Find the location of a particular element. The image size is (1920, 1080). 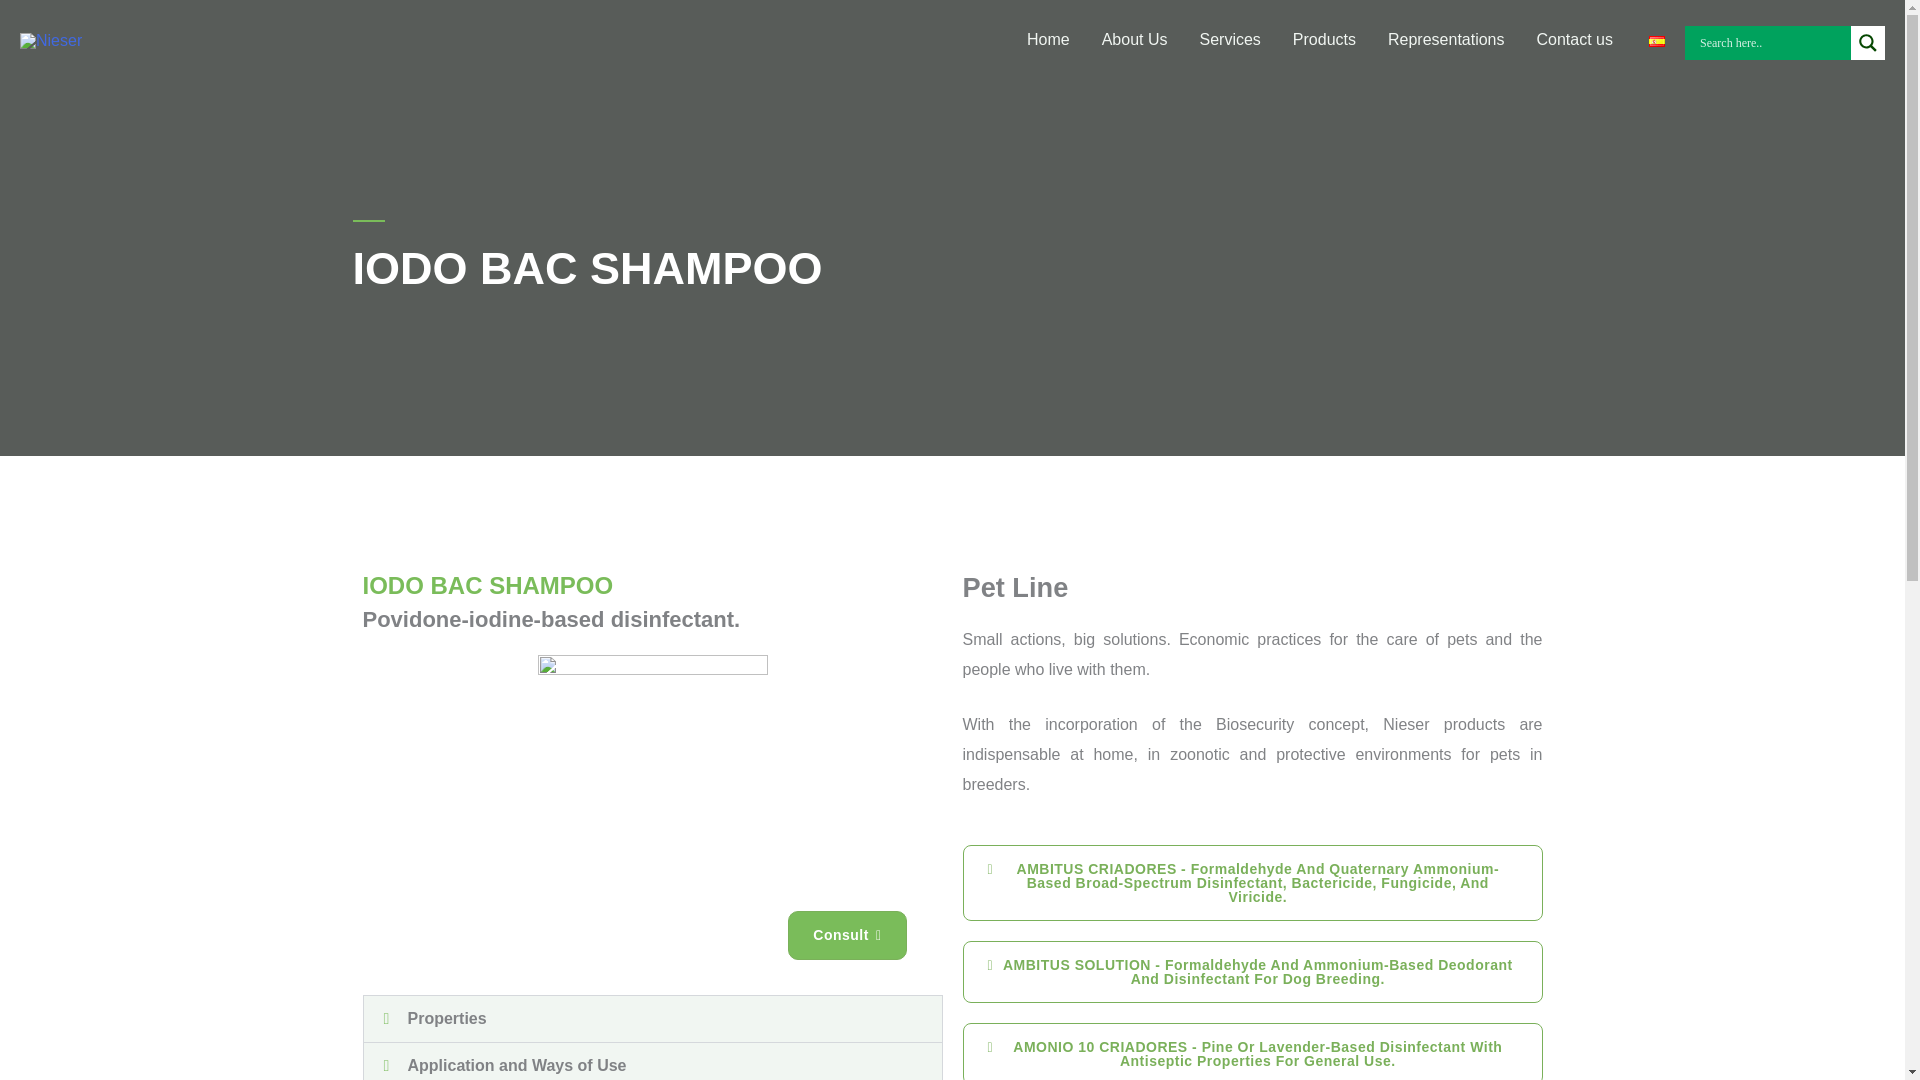

Contact us is located at coordinates (1574, 40).